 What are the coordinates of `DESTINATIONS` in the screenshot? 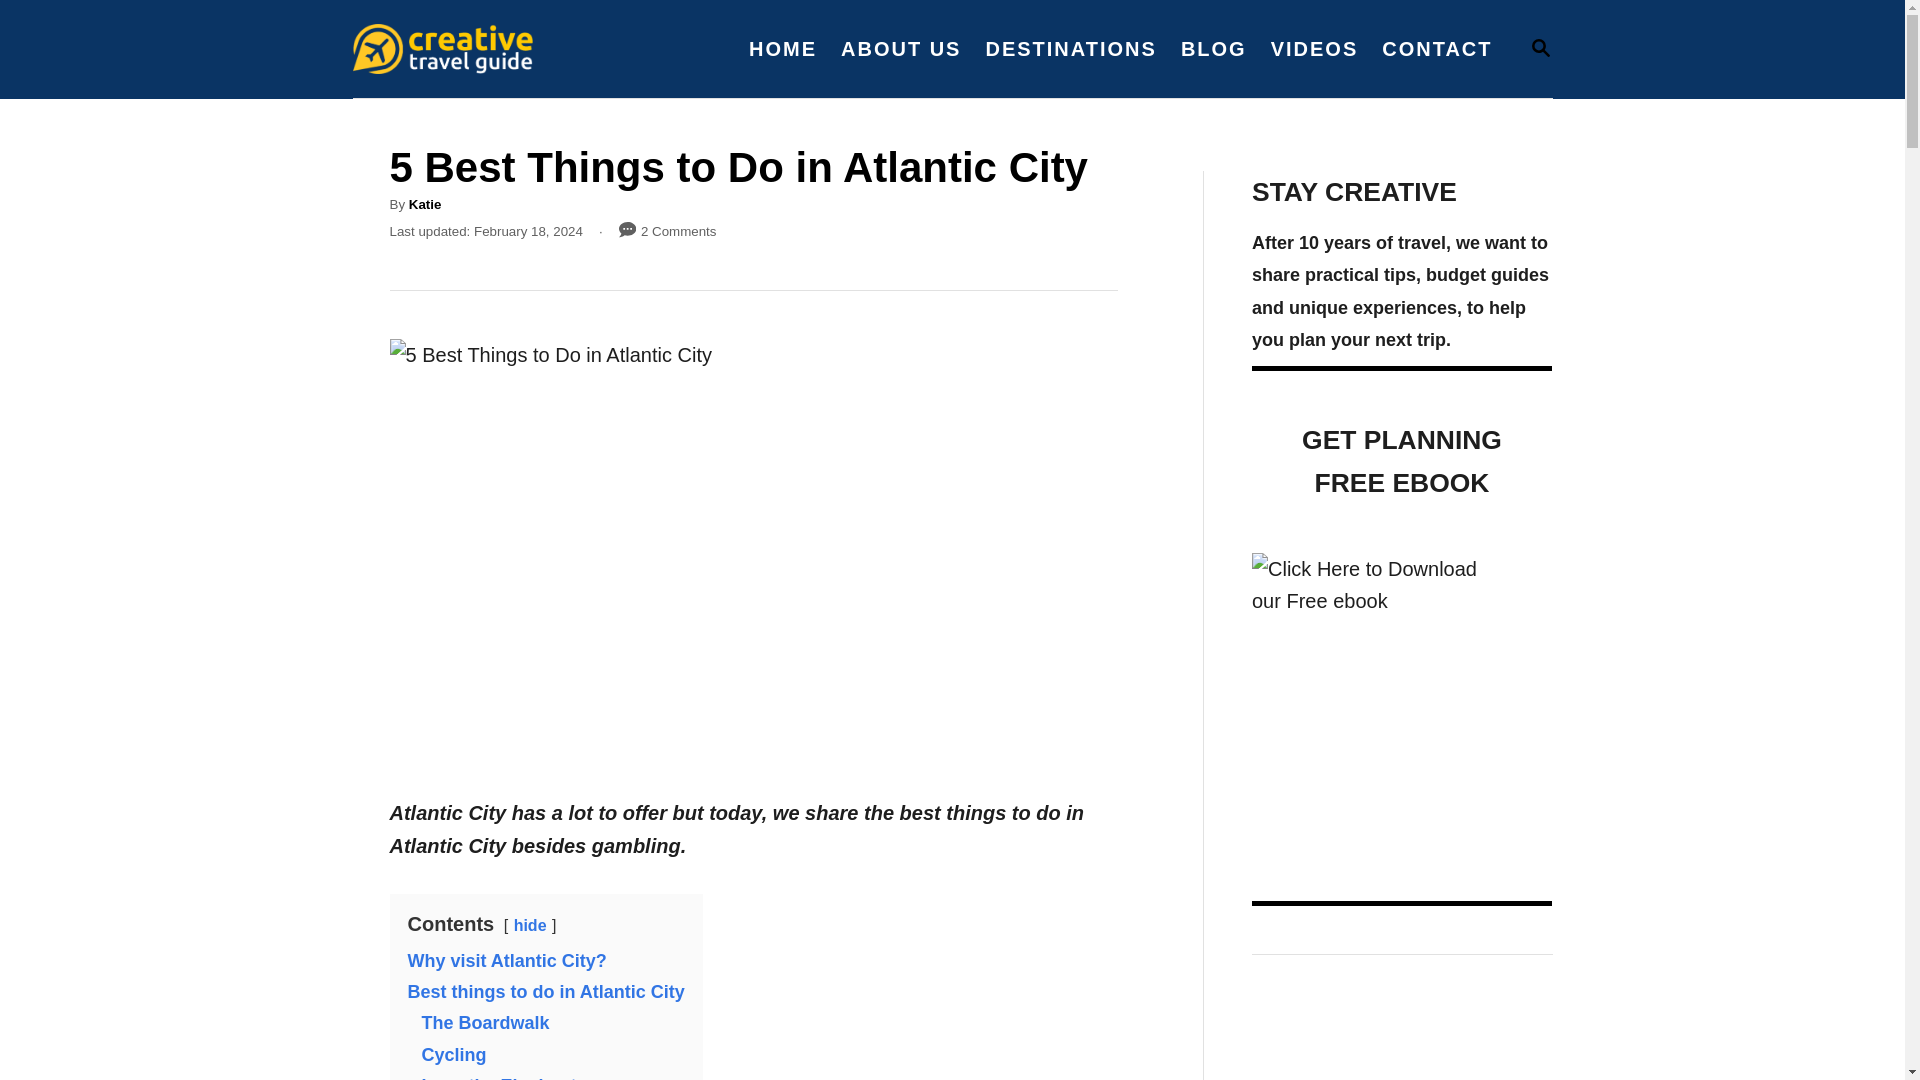 It's located at (1070, 48).